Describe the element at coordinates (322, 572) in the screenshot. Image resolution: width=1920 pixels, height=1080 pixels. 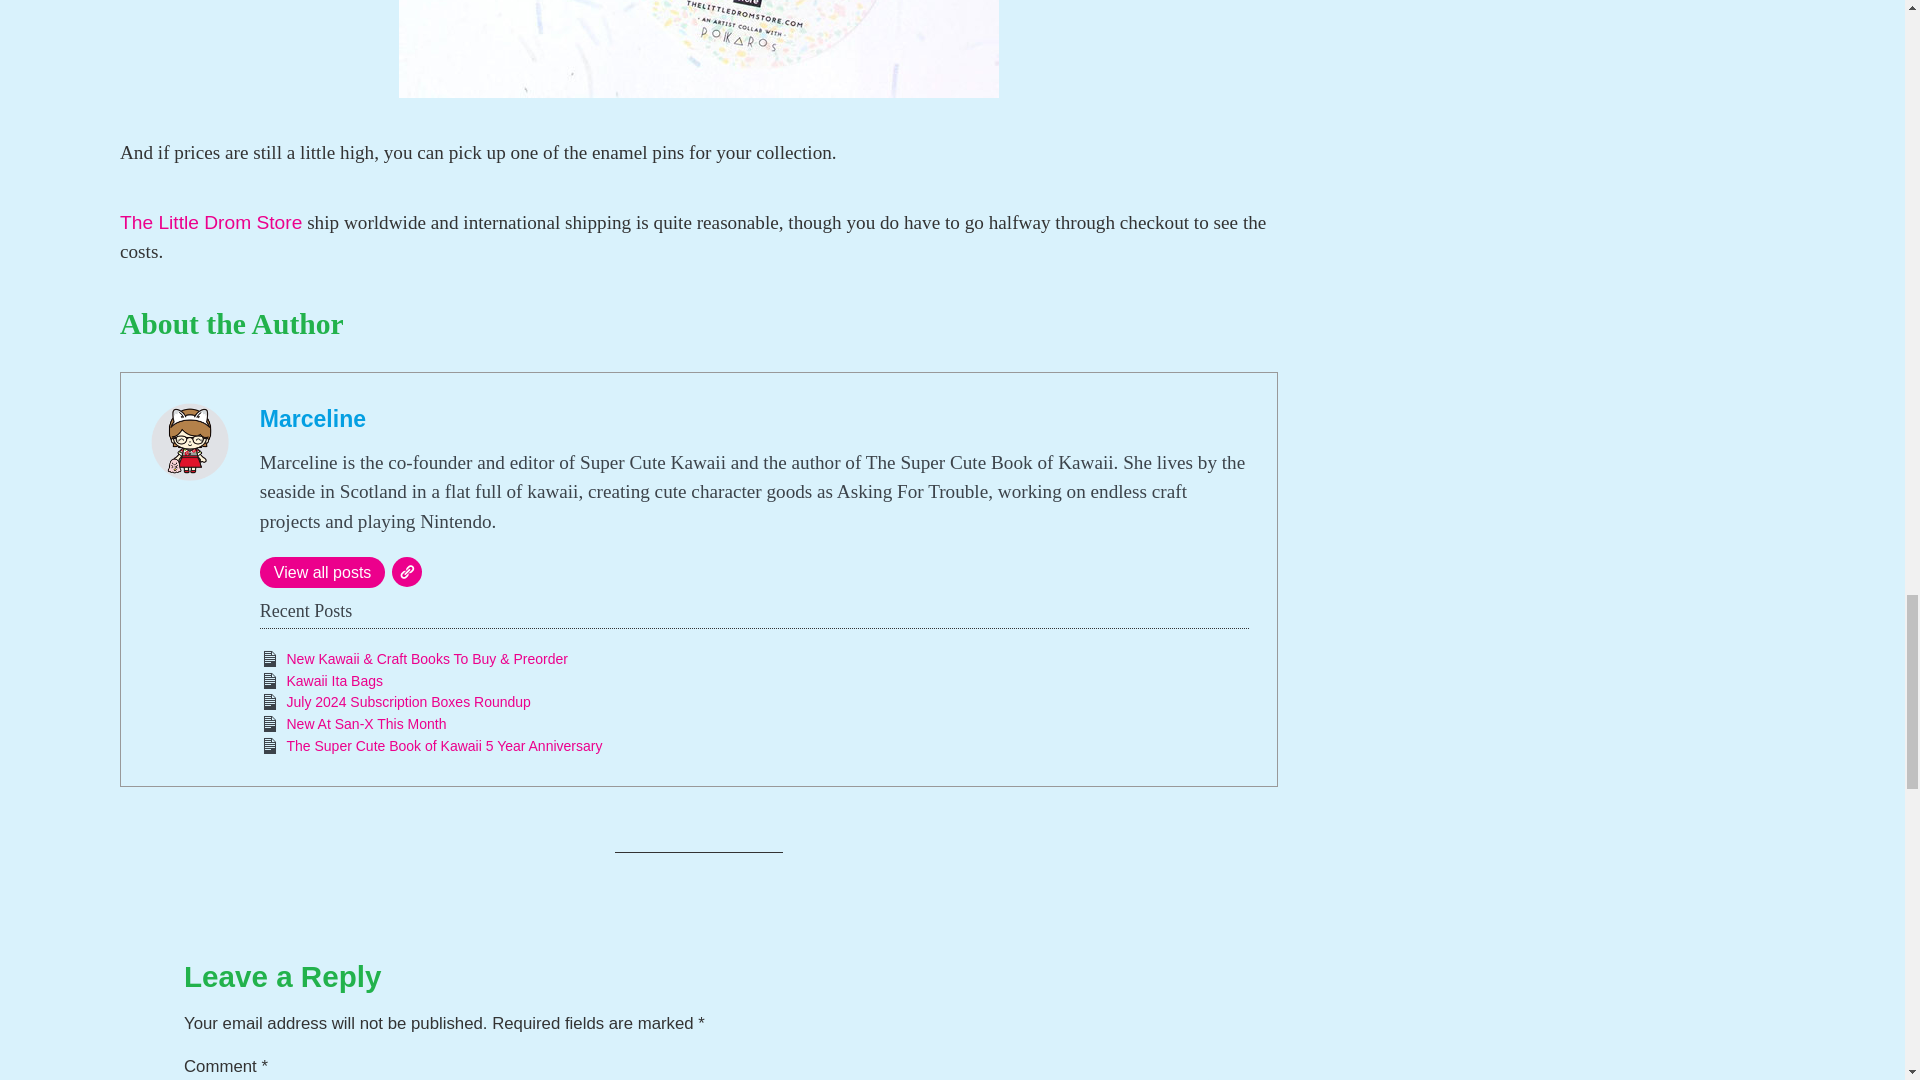
I see `View all posts` at that location.